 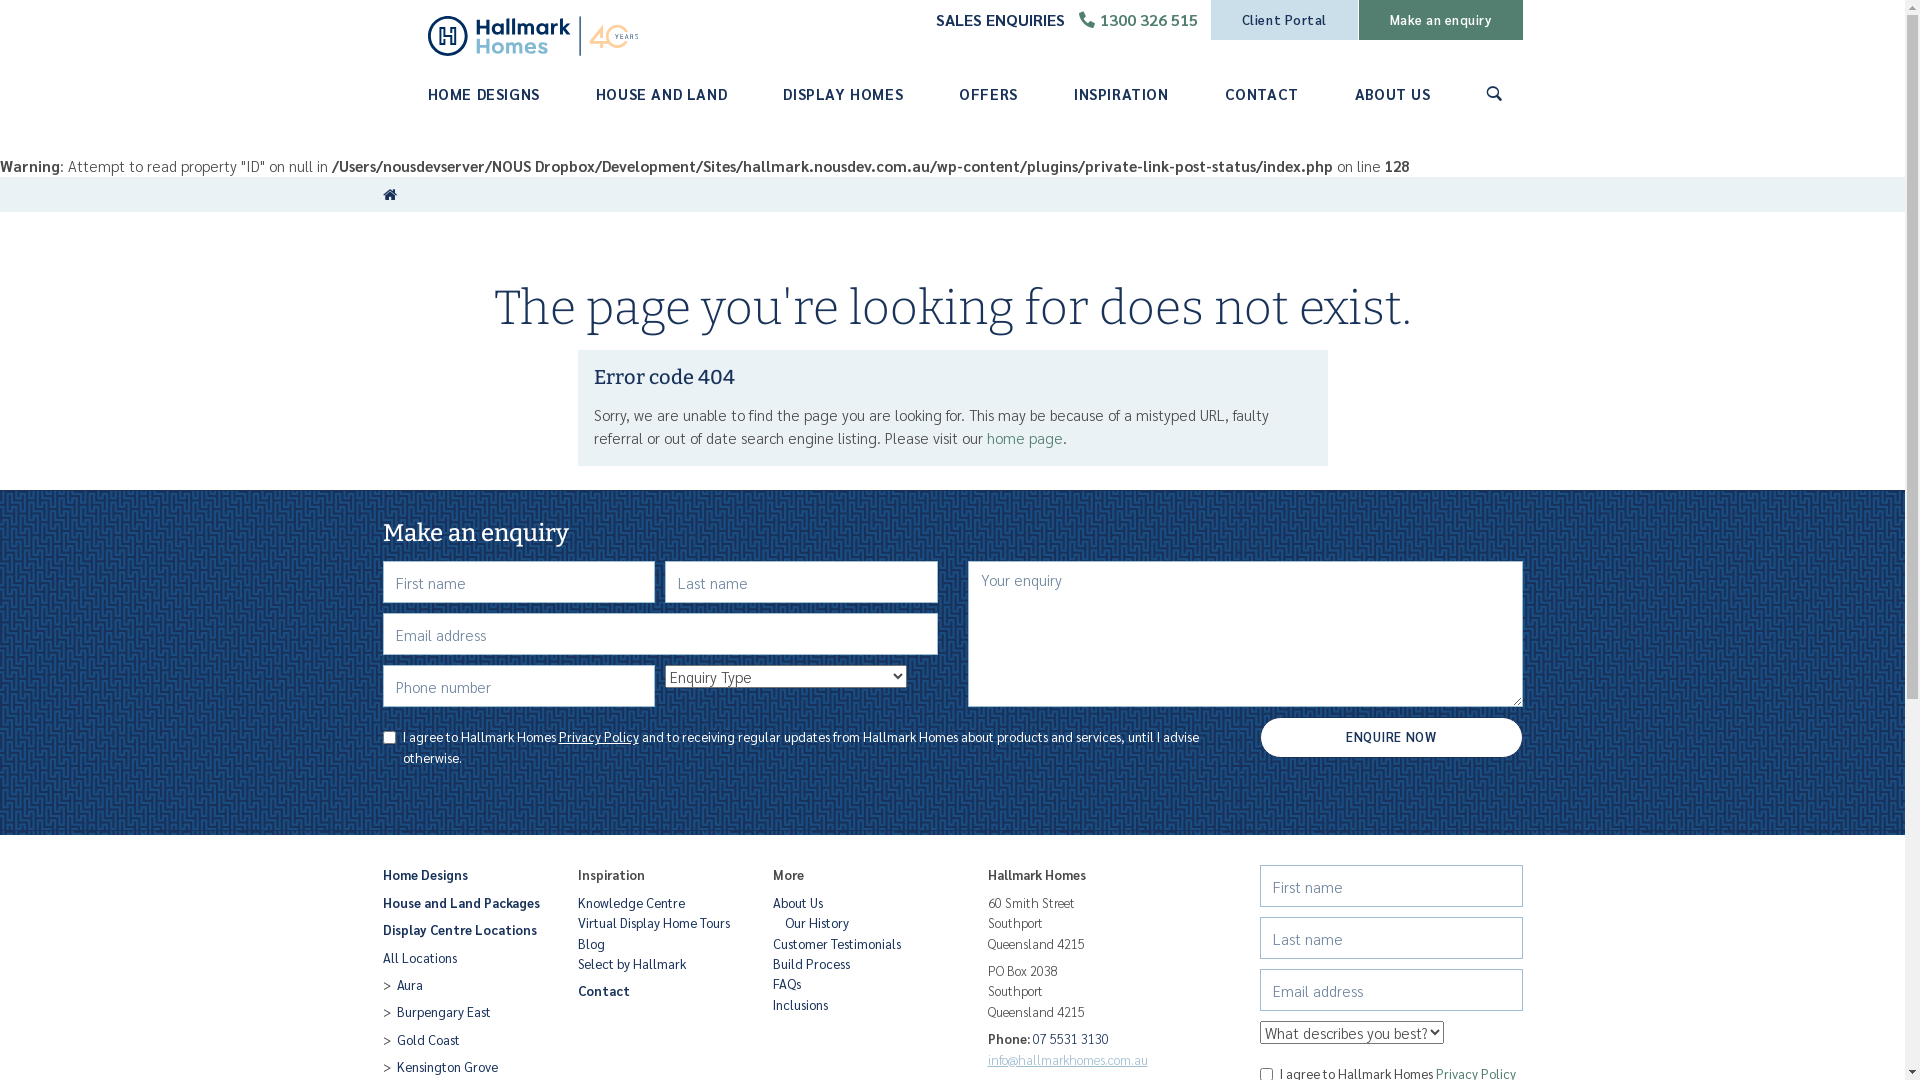 What do you see at coordinates (464, 958) in the screenshot?
I see `All Locations` at bounding box center [464, 958].